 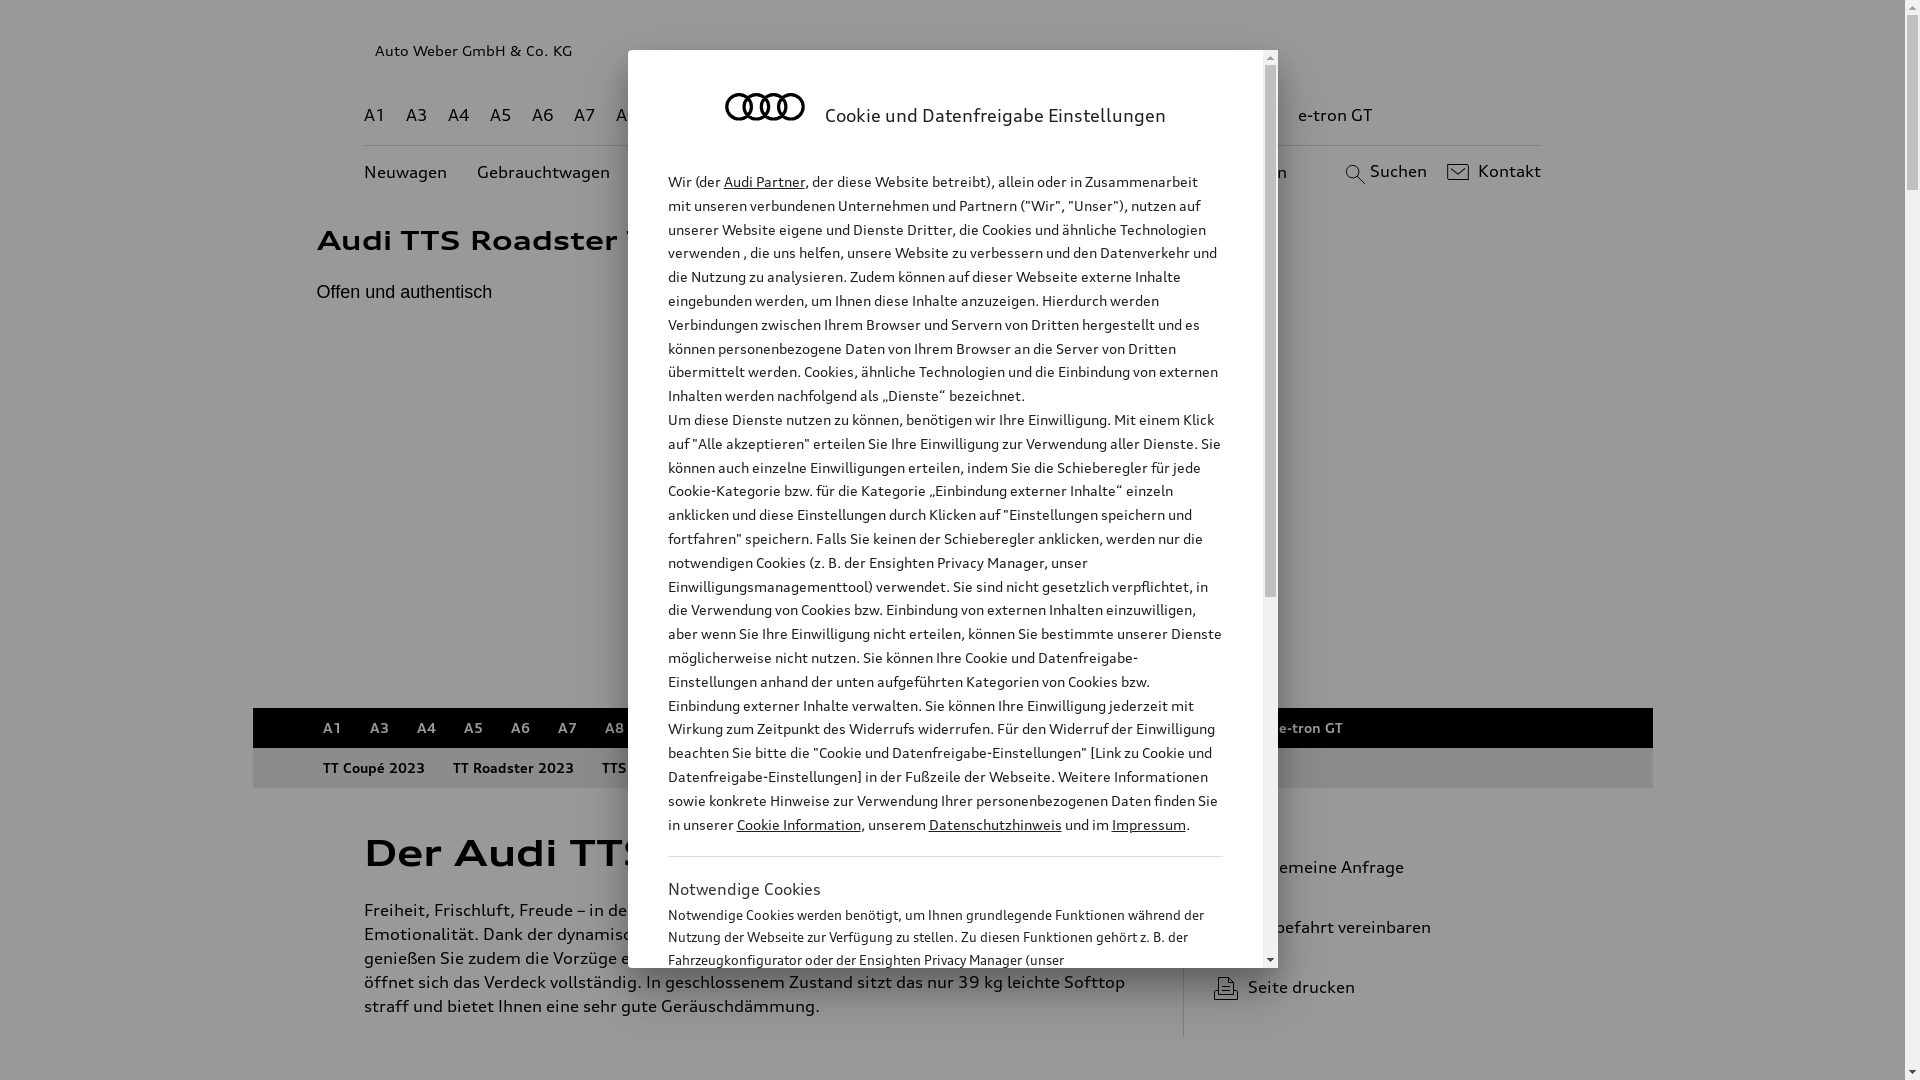 What do you see at coordinates (332, 728) in the screenshot?
I see `A1` at bounding box center [332, 728].